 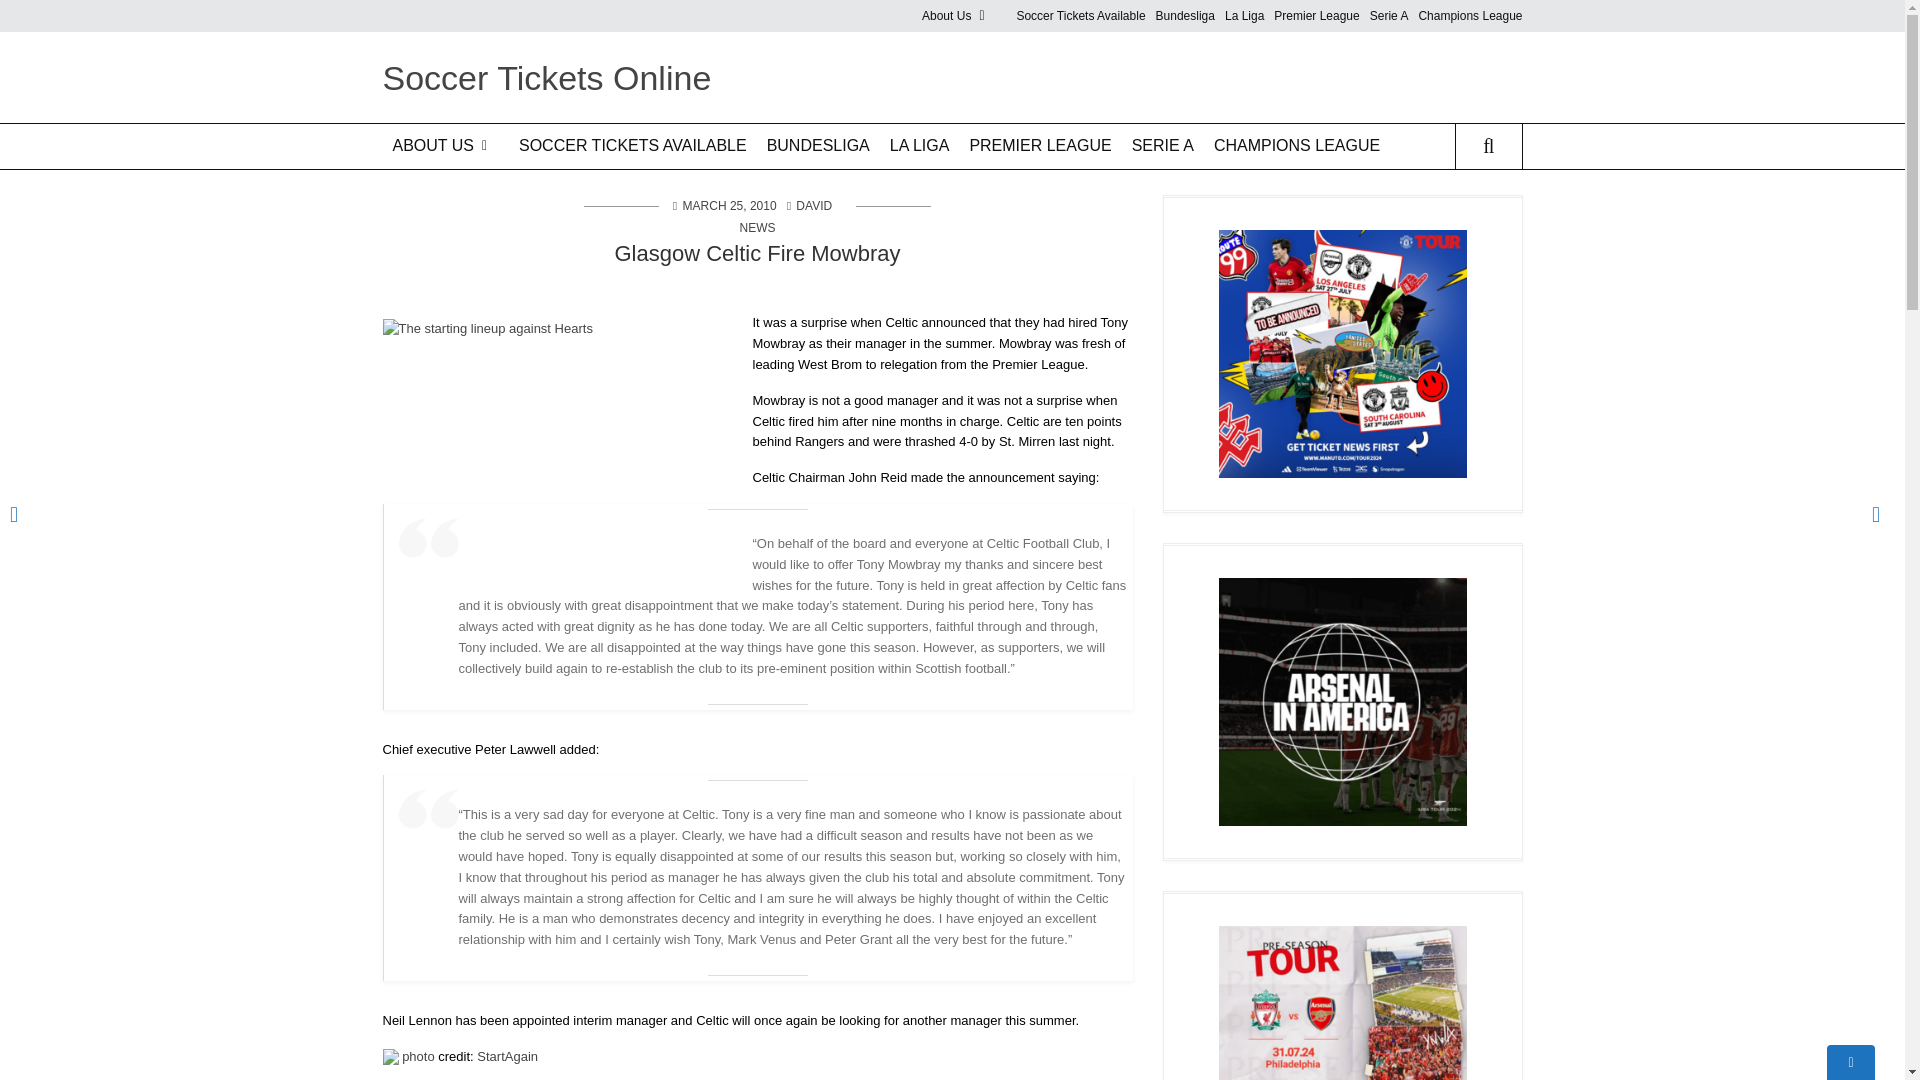 What do you see at coordinates (456, 228) in the screenshot?
I see `Privacy` at bounding box center [456, 228].